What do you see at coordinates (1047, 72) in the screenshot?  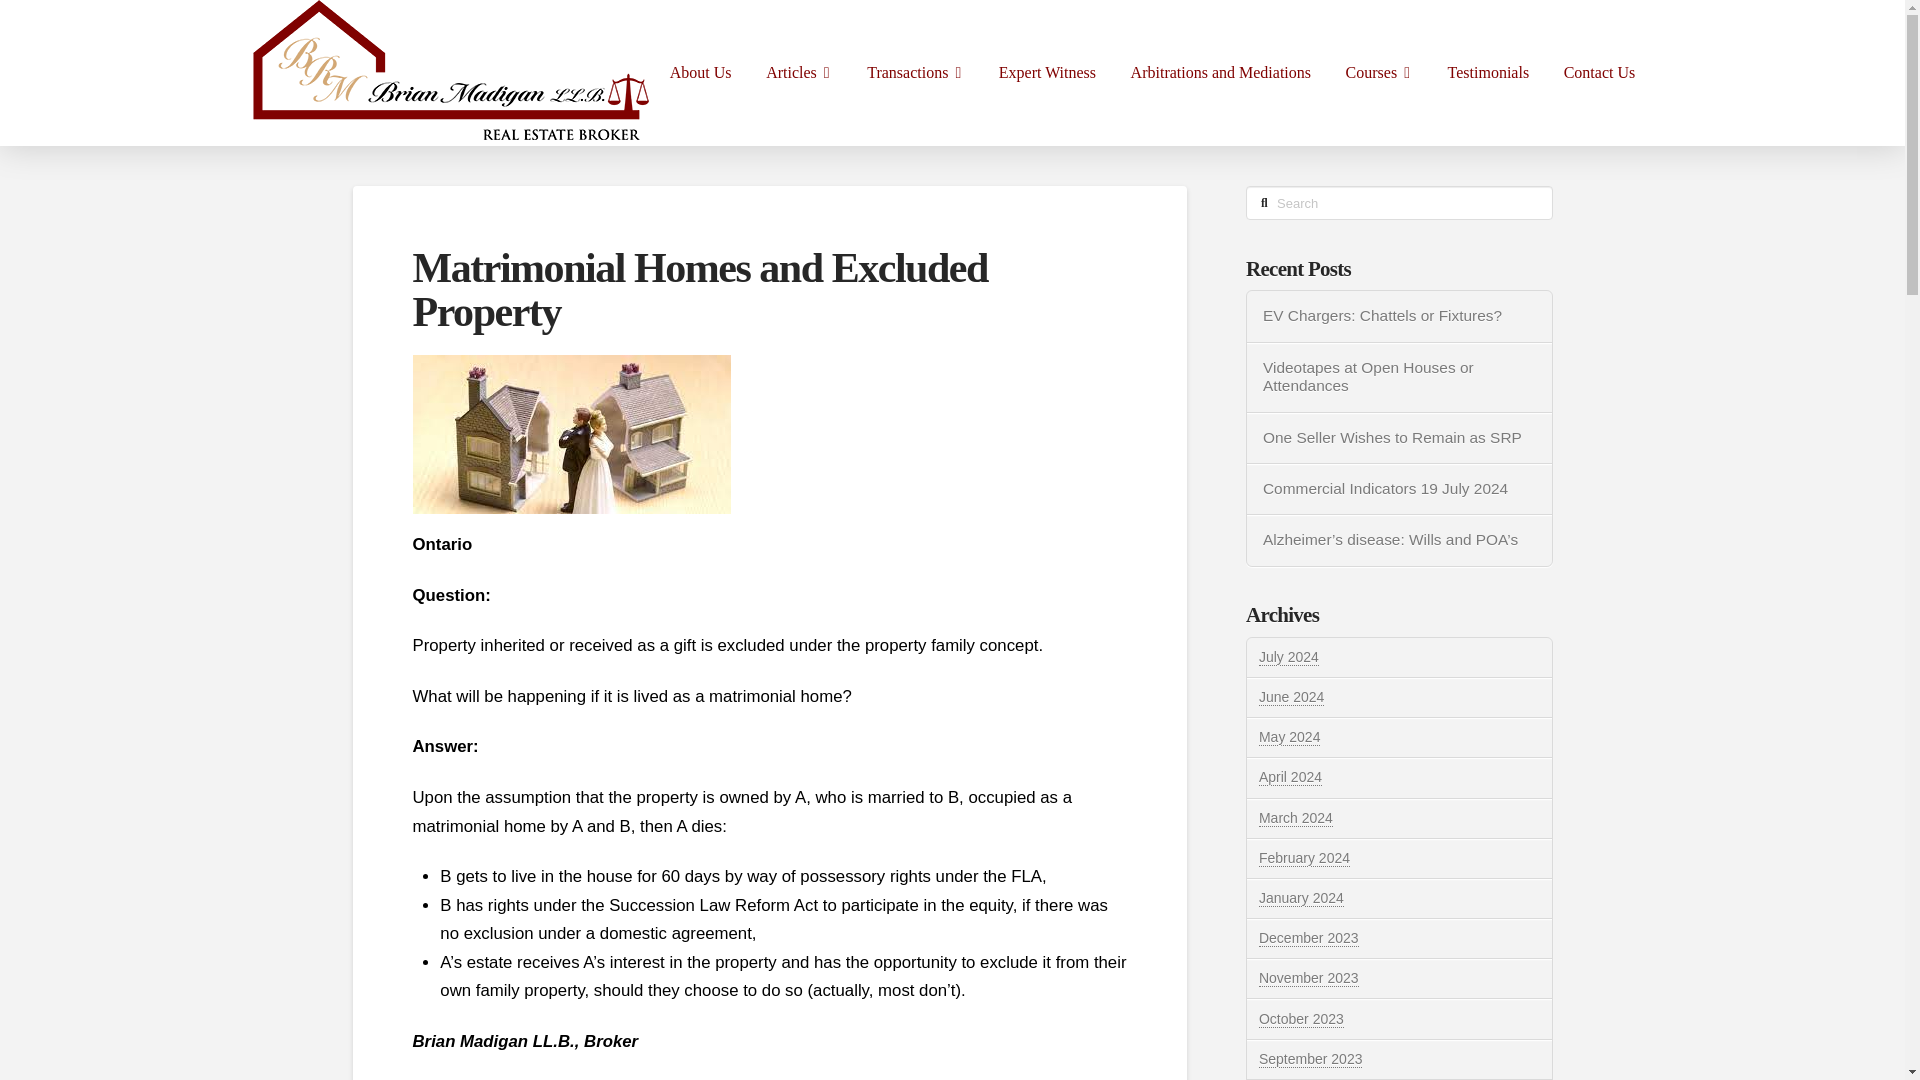 I see `Expert Witness` at bounding box center [1047, 72].